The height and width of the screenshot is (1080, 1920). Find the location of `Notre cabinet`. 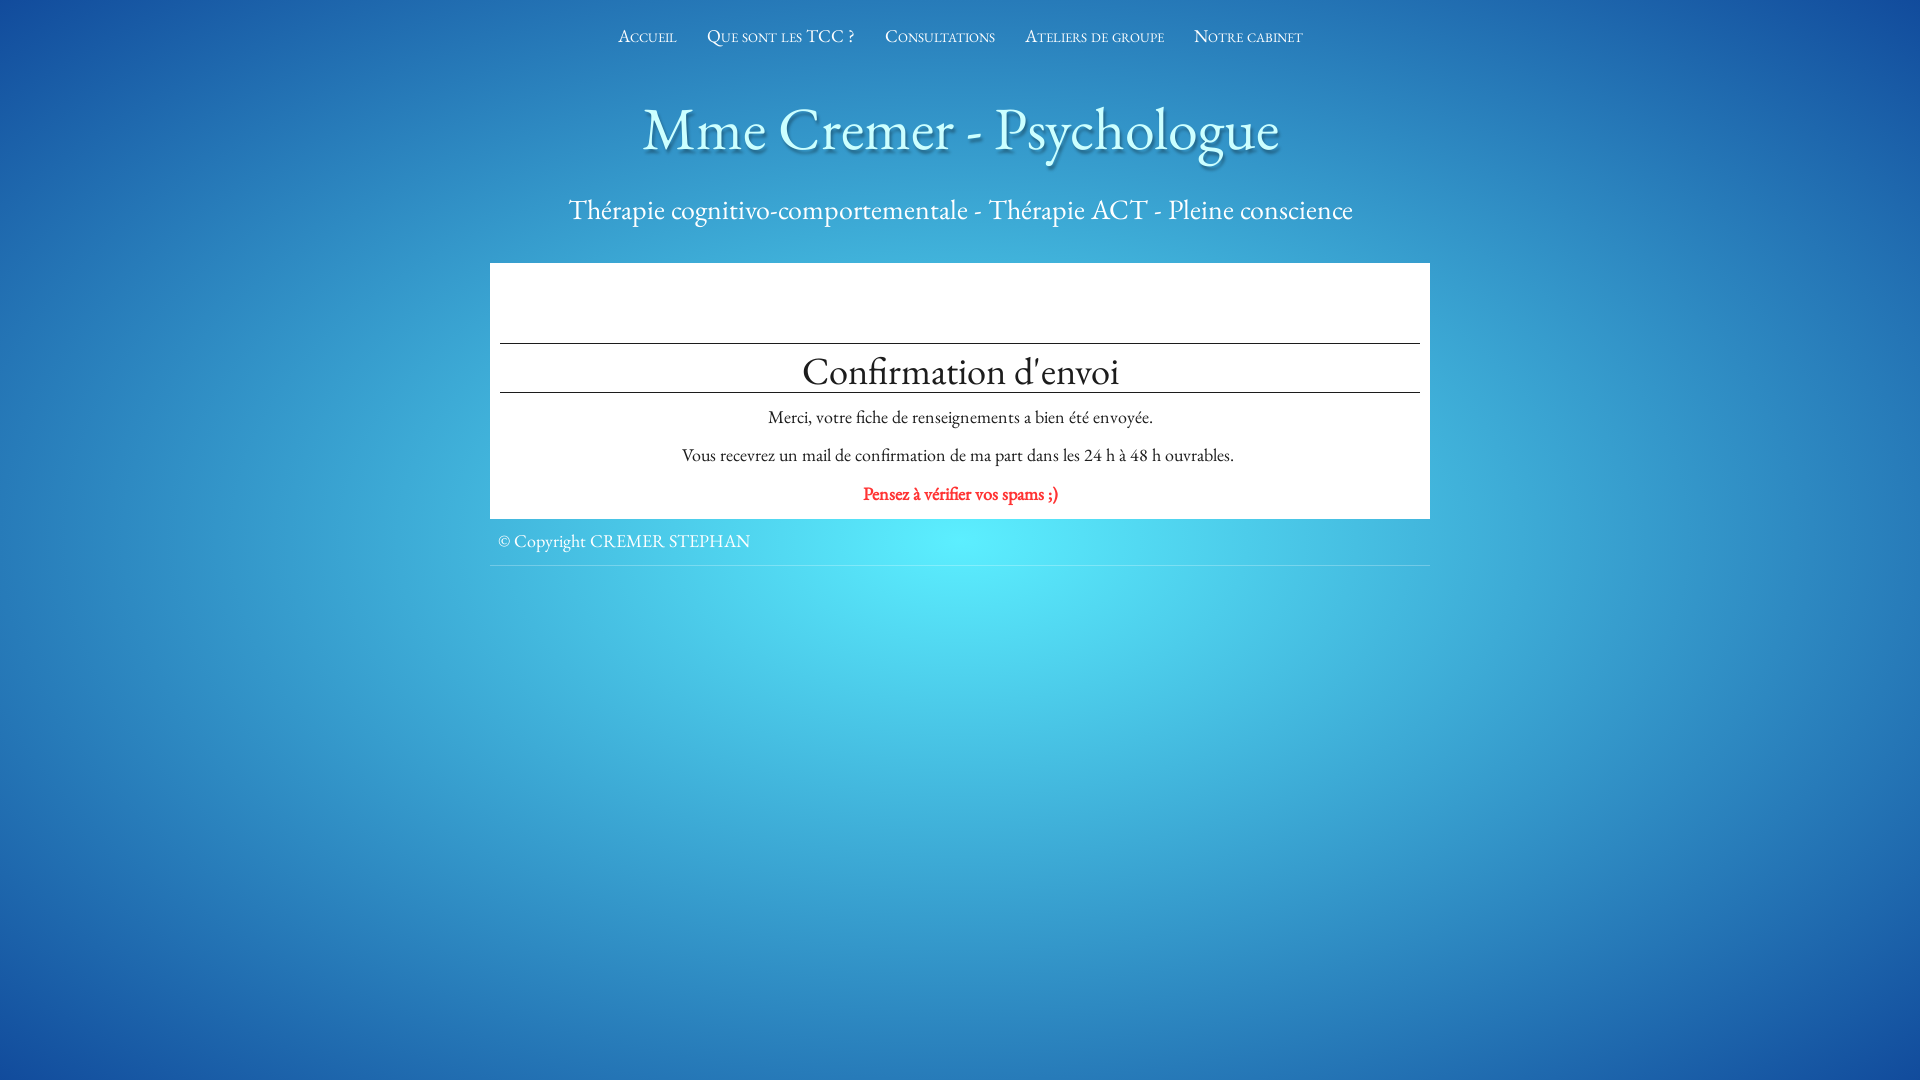

Notre cabinet is located at coordinates (1248, 36).